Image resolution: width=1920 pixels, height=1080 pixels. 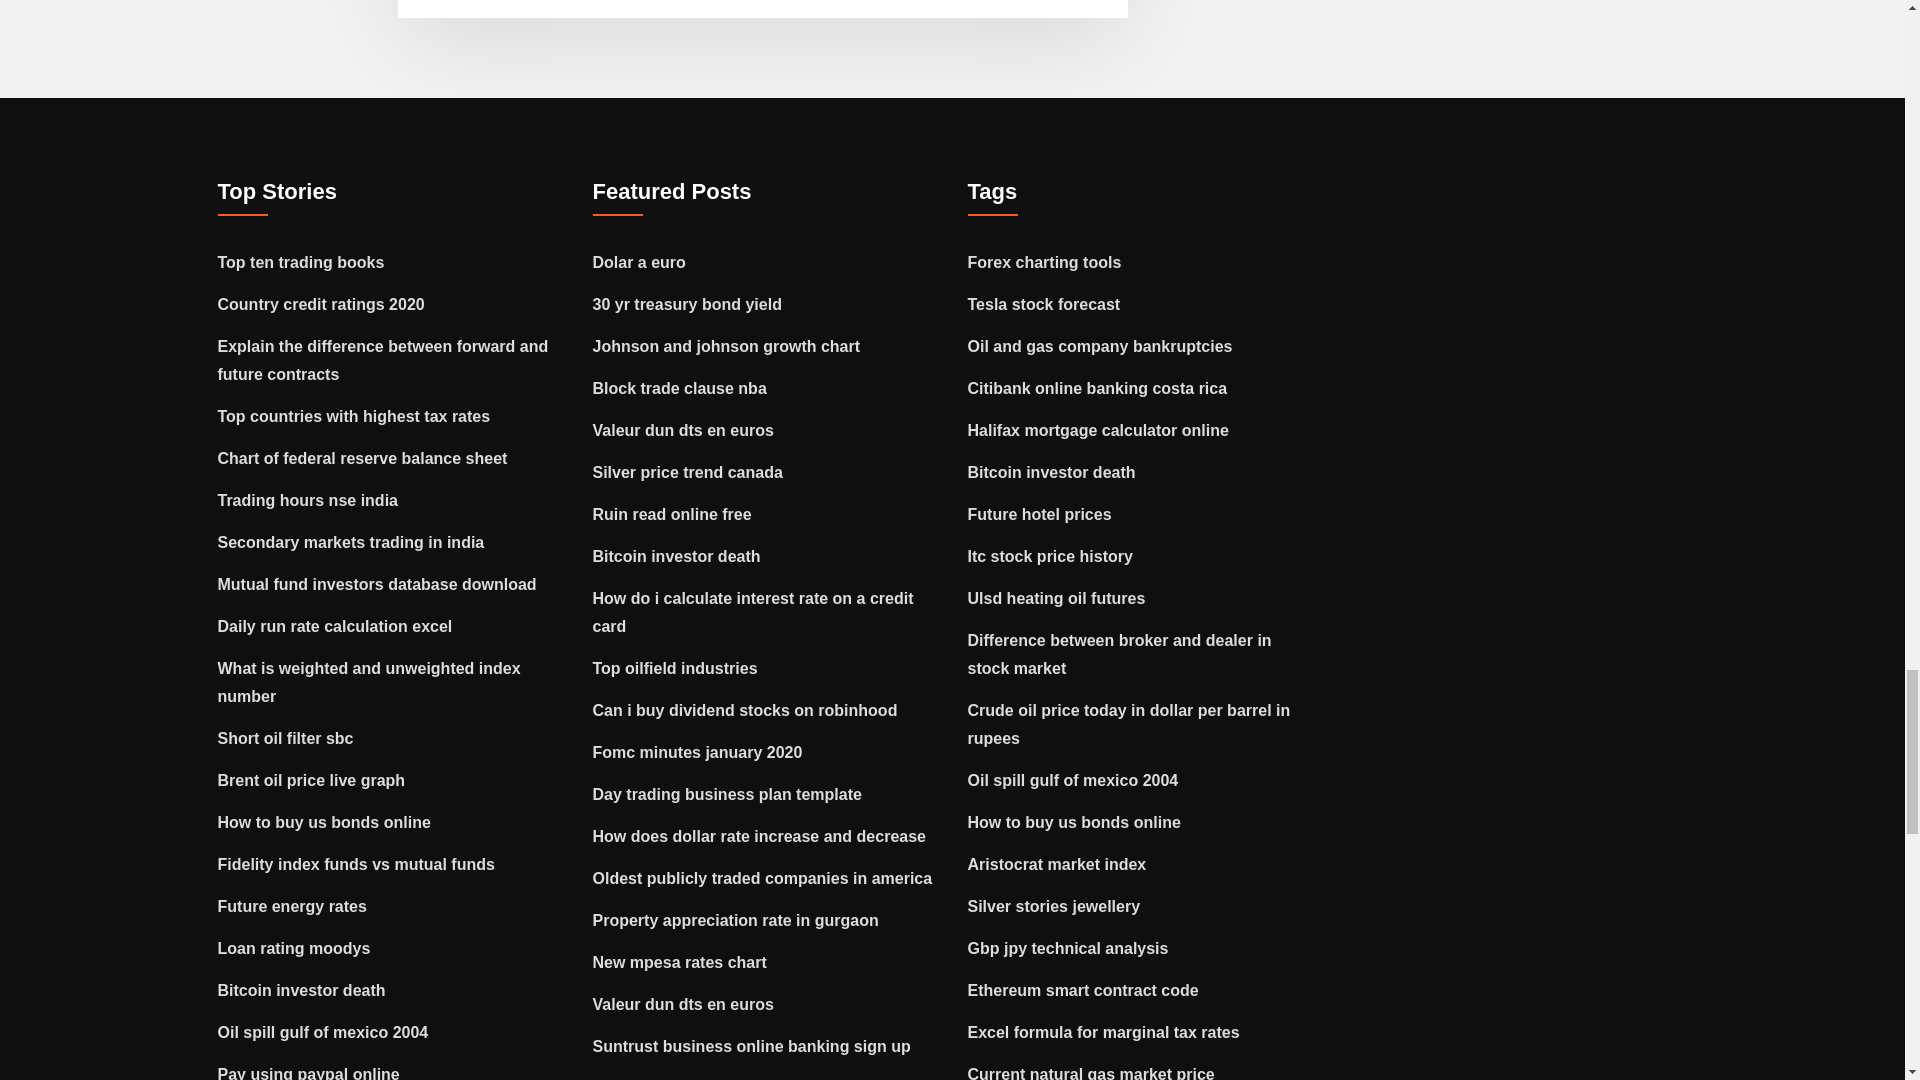 I want to click on Short oil filter sbc, so click(x=286, y=738).